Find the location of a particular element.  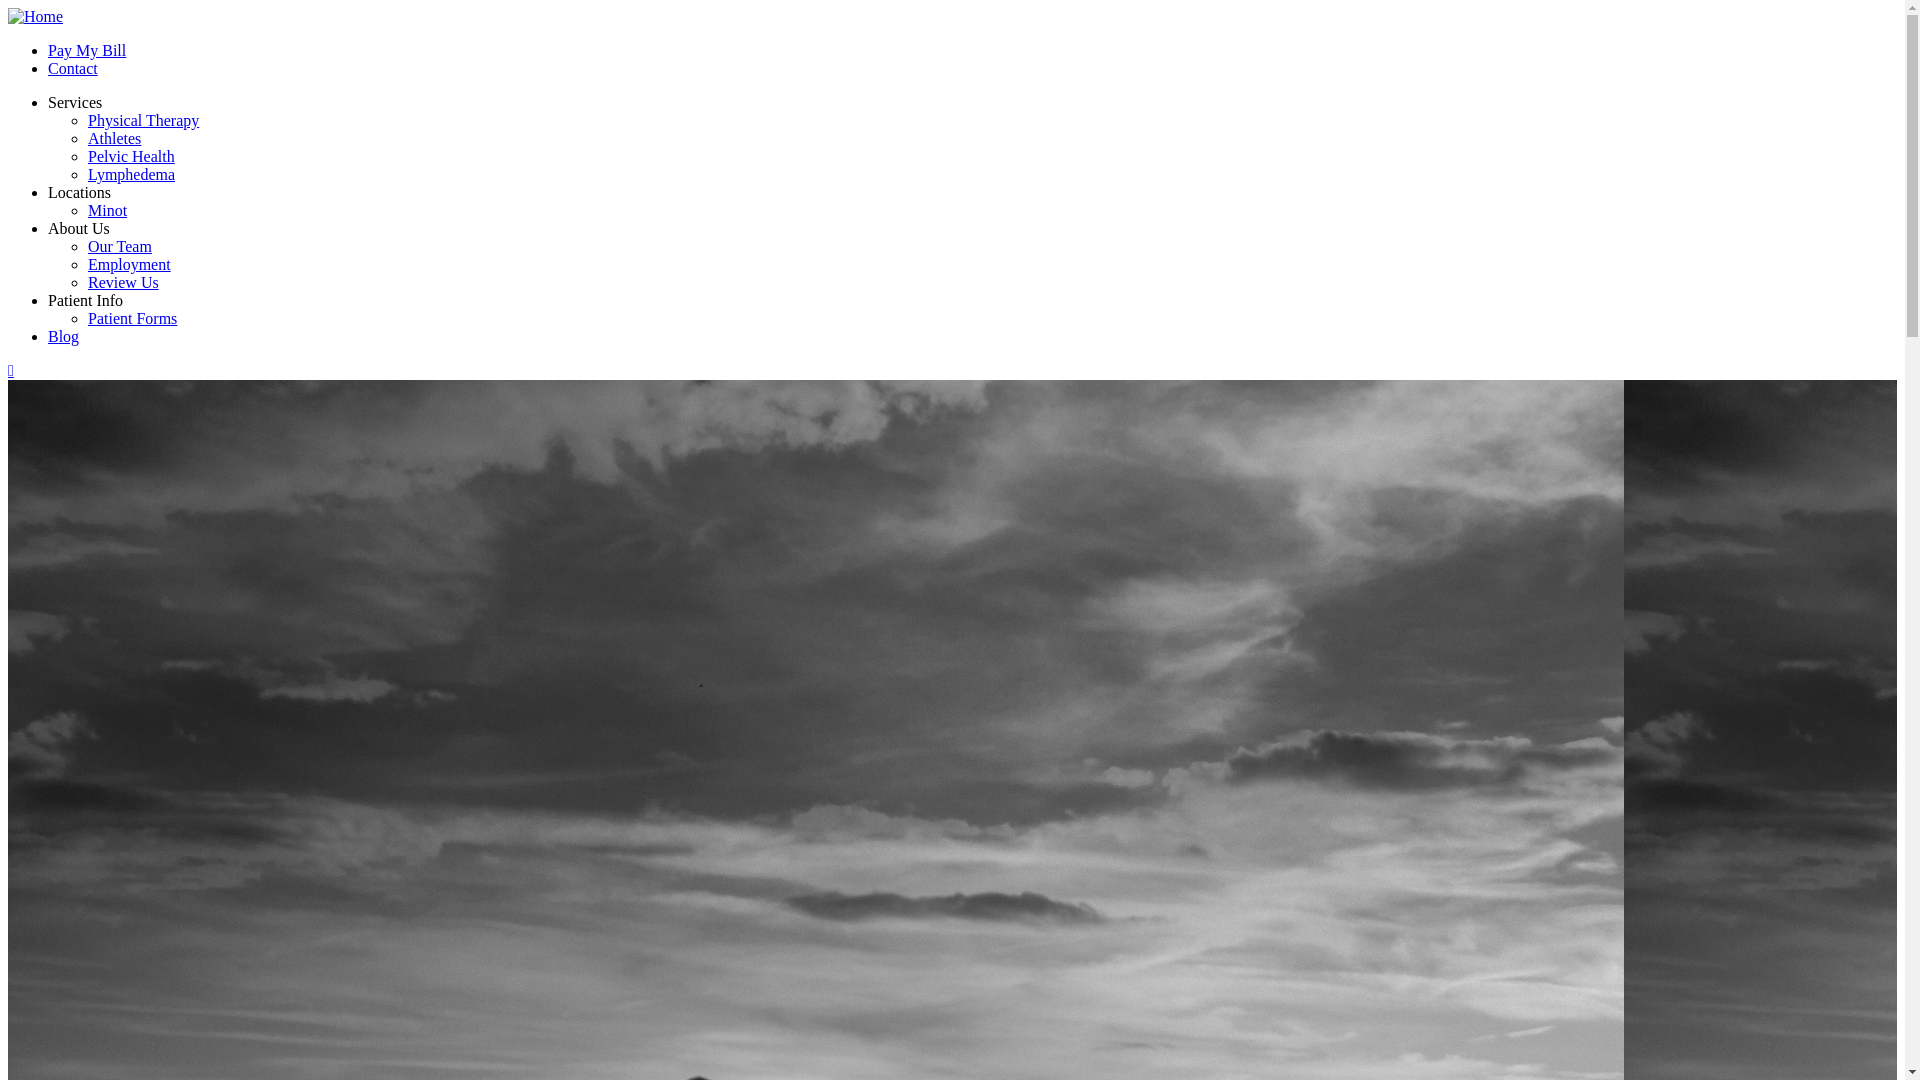

Home is located at coordinates (36, 16).